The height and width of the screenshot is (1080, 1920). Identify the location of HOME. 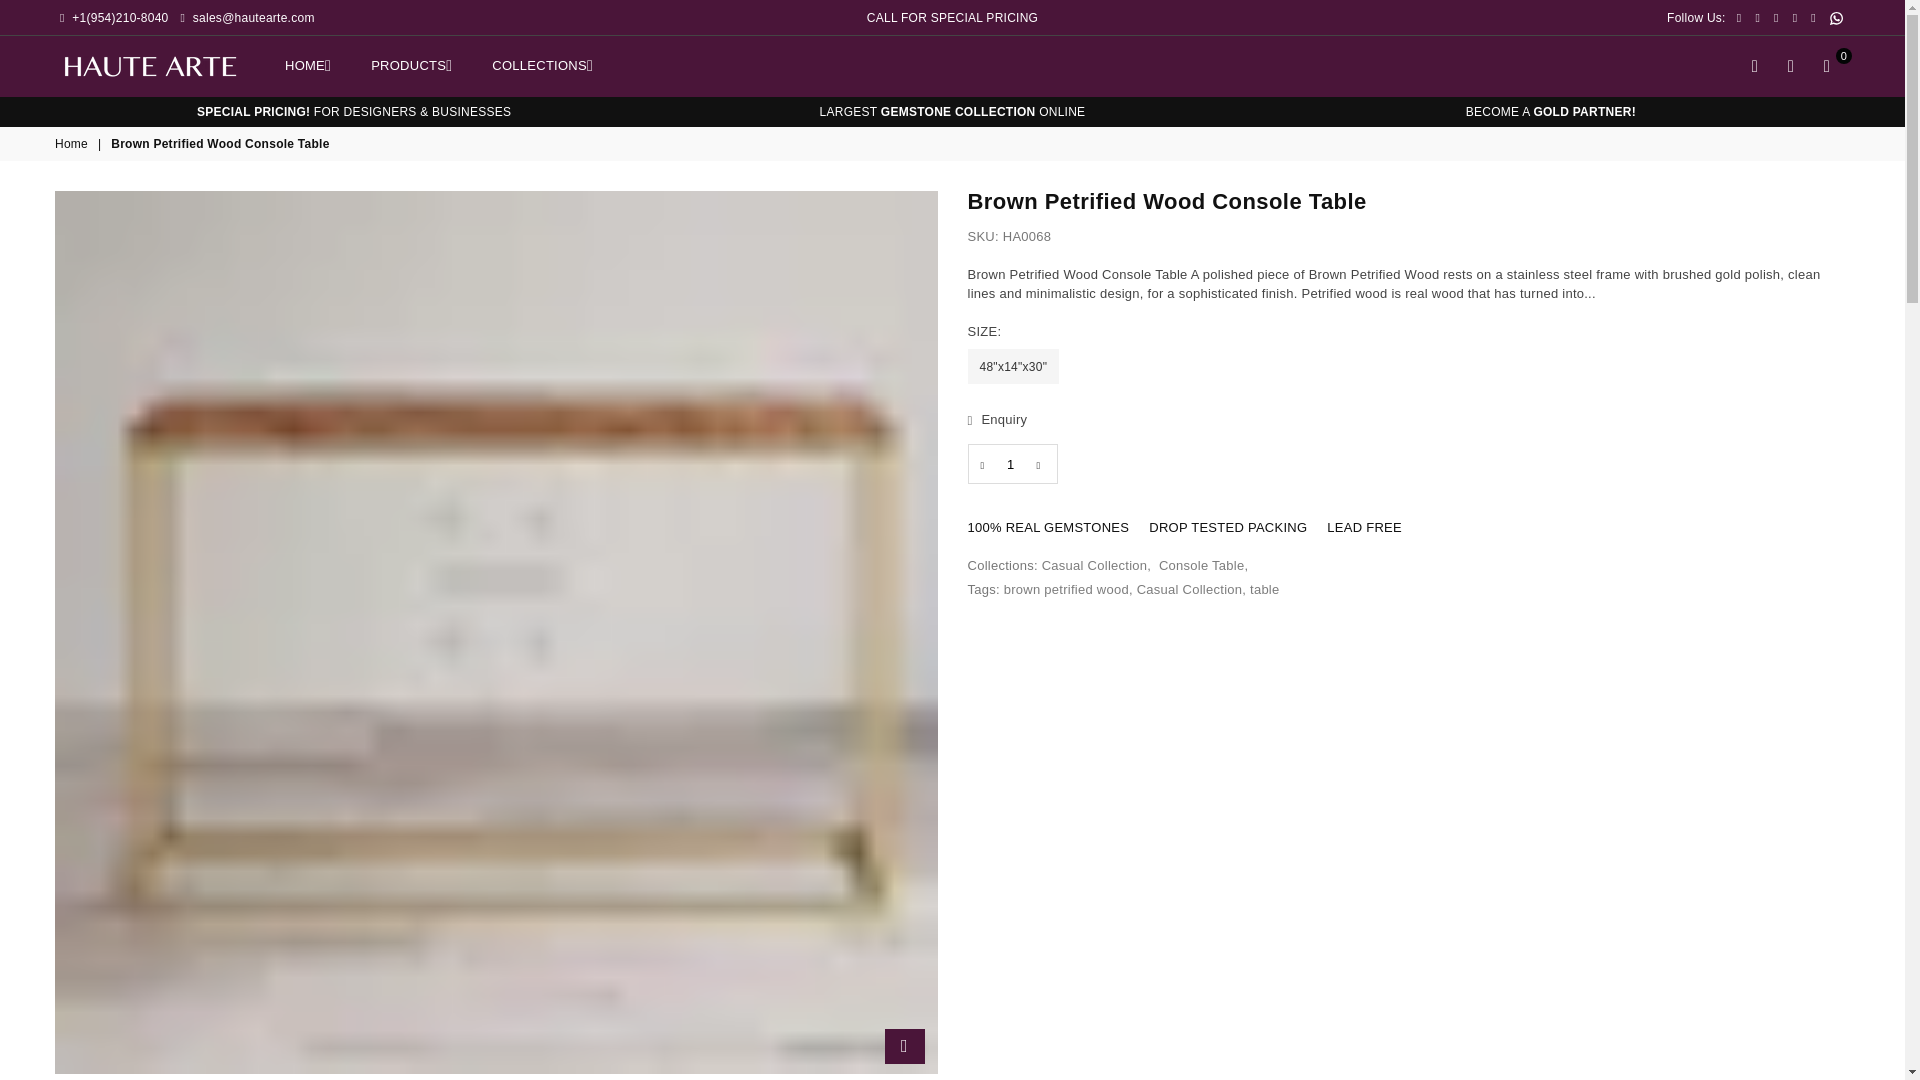
(308, 64).